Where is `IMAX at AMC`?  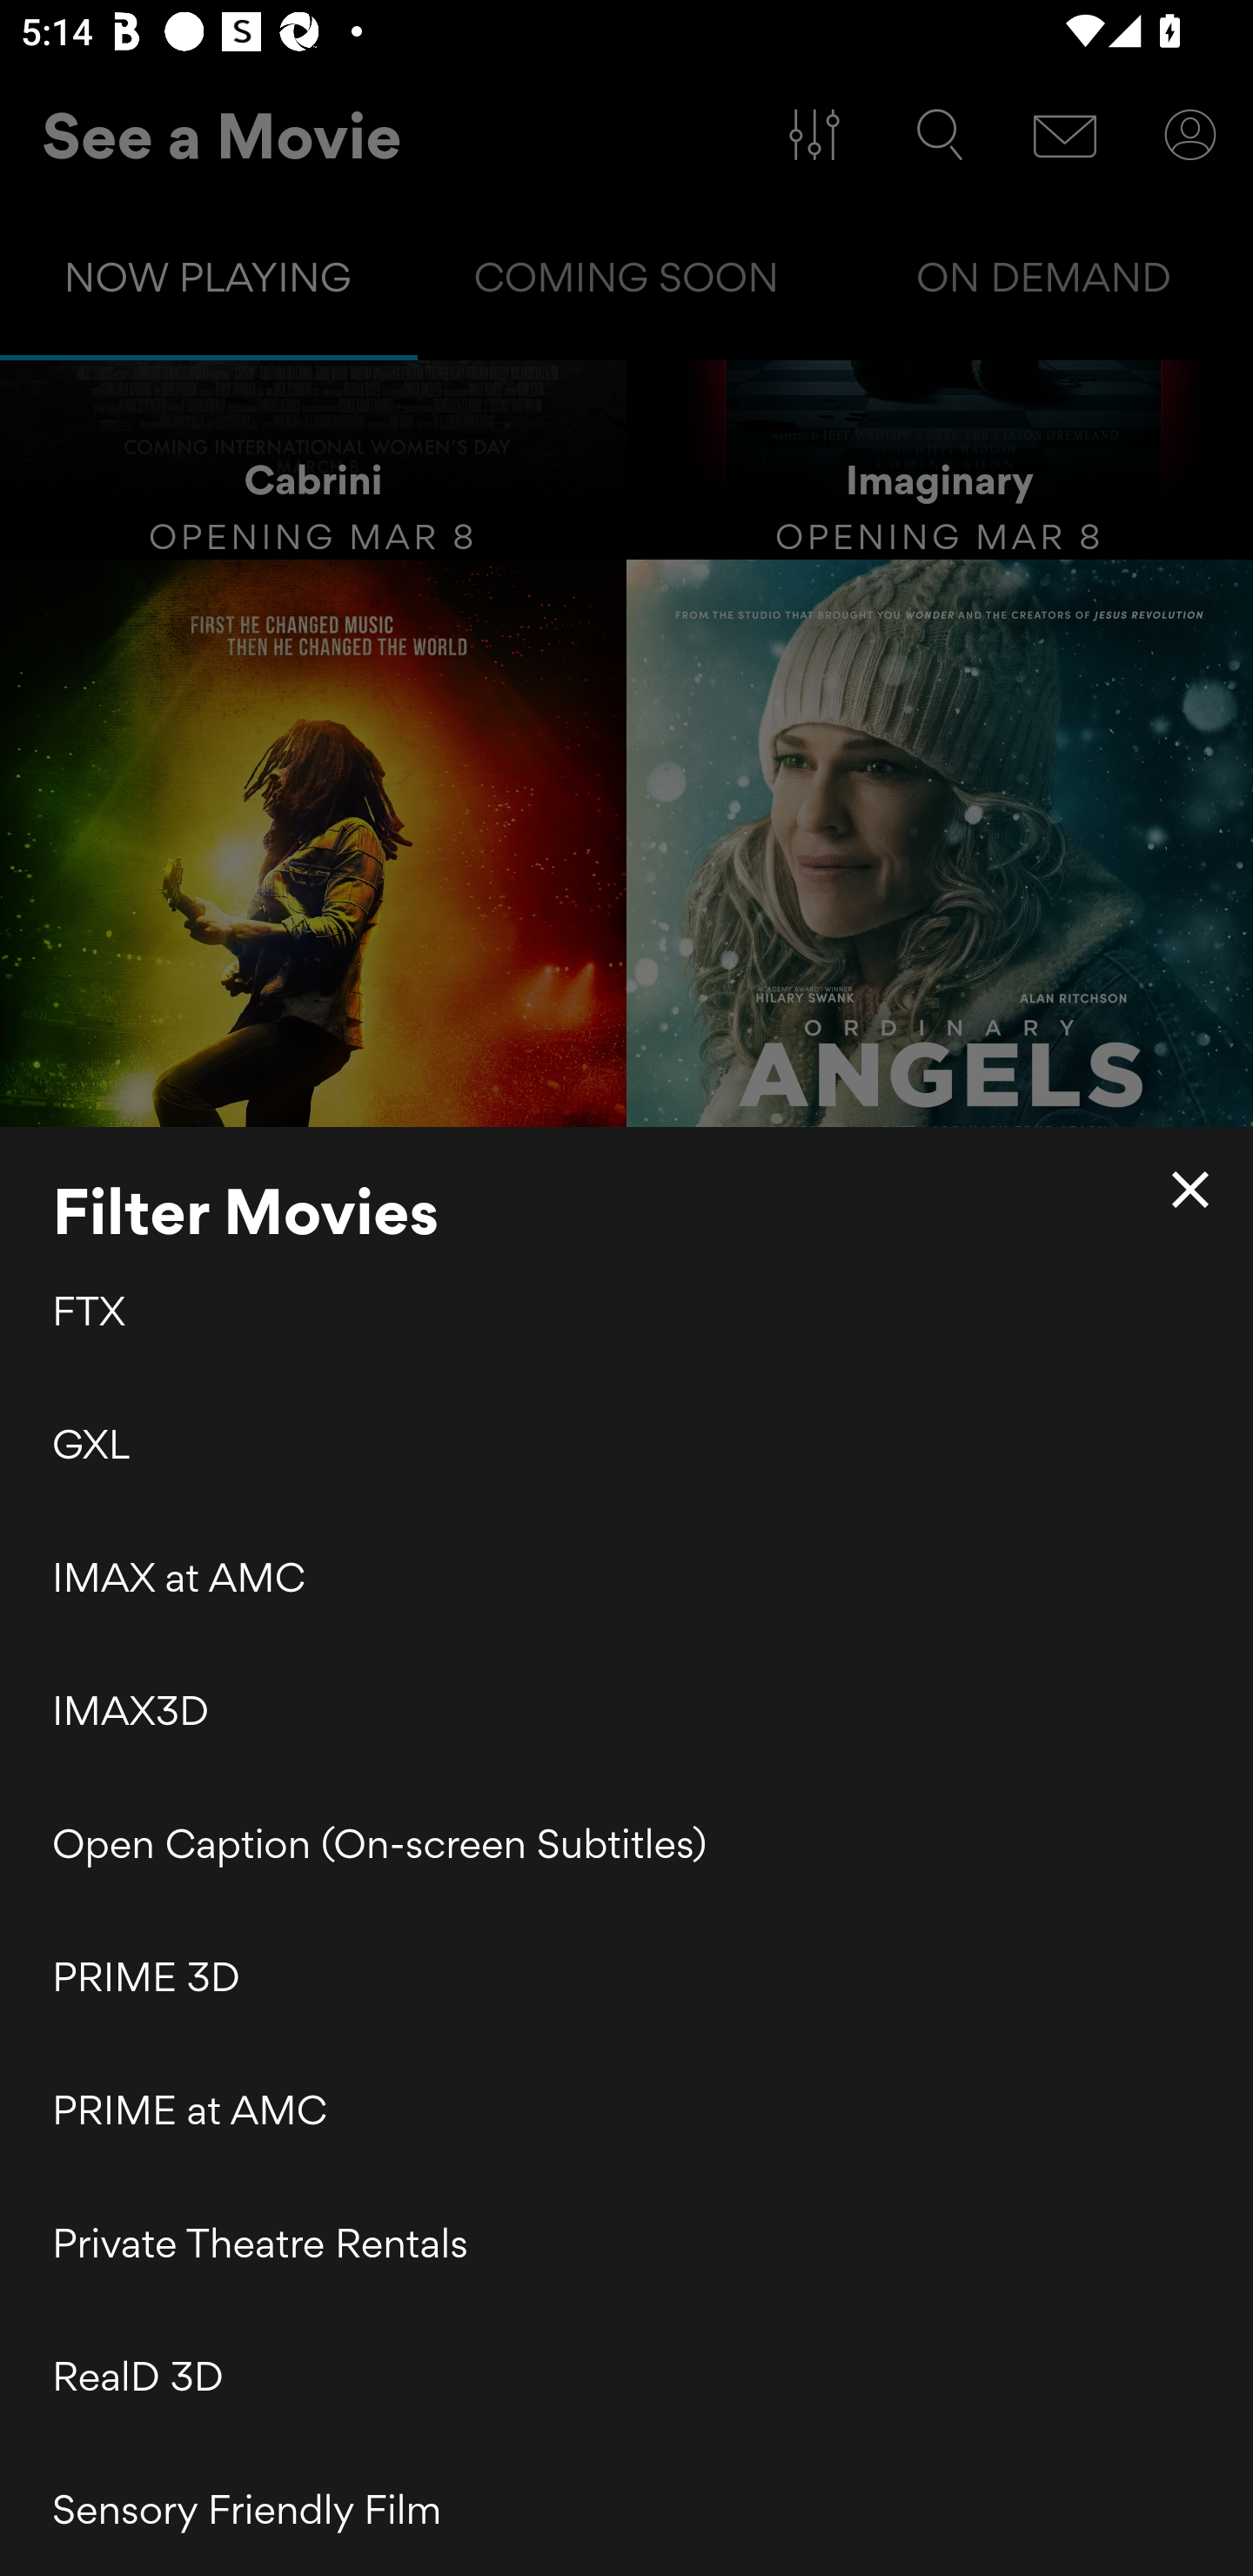
IMAX at AMC is located at coordinates (626, 1576).